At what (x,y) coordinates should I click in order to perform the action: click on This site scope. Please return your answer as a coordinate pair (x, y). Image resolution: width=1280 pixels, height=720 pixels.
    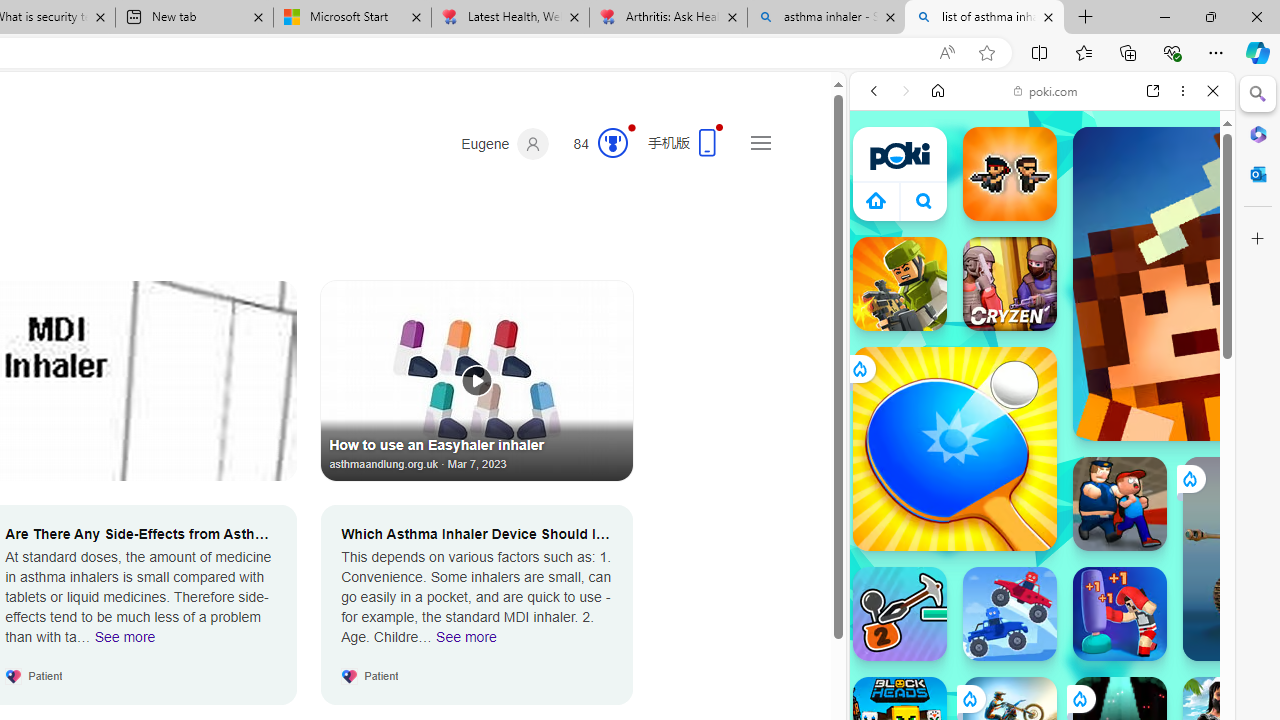
    Looking at the image, I should click on (936, 180).